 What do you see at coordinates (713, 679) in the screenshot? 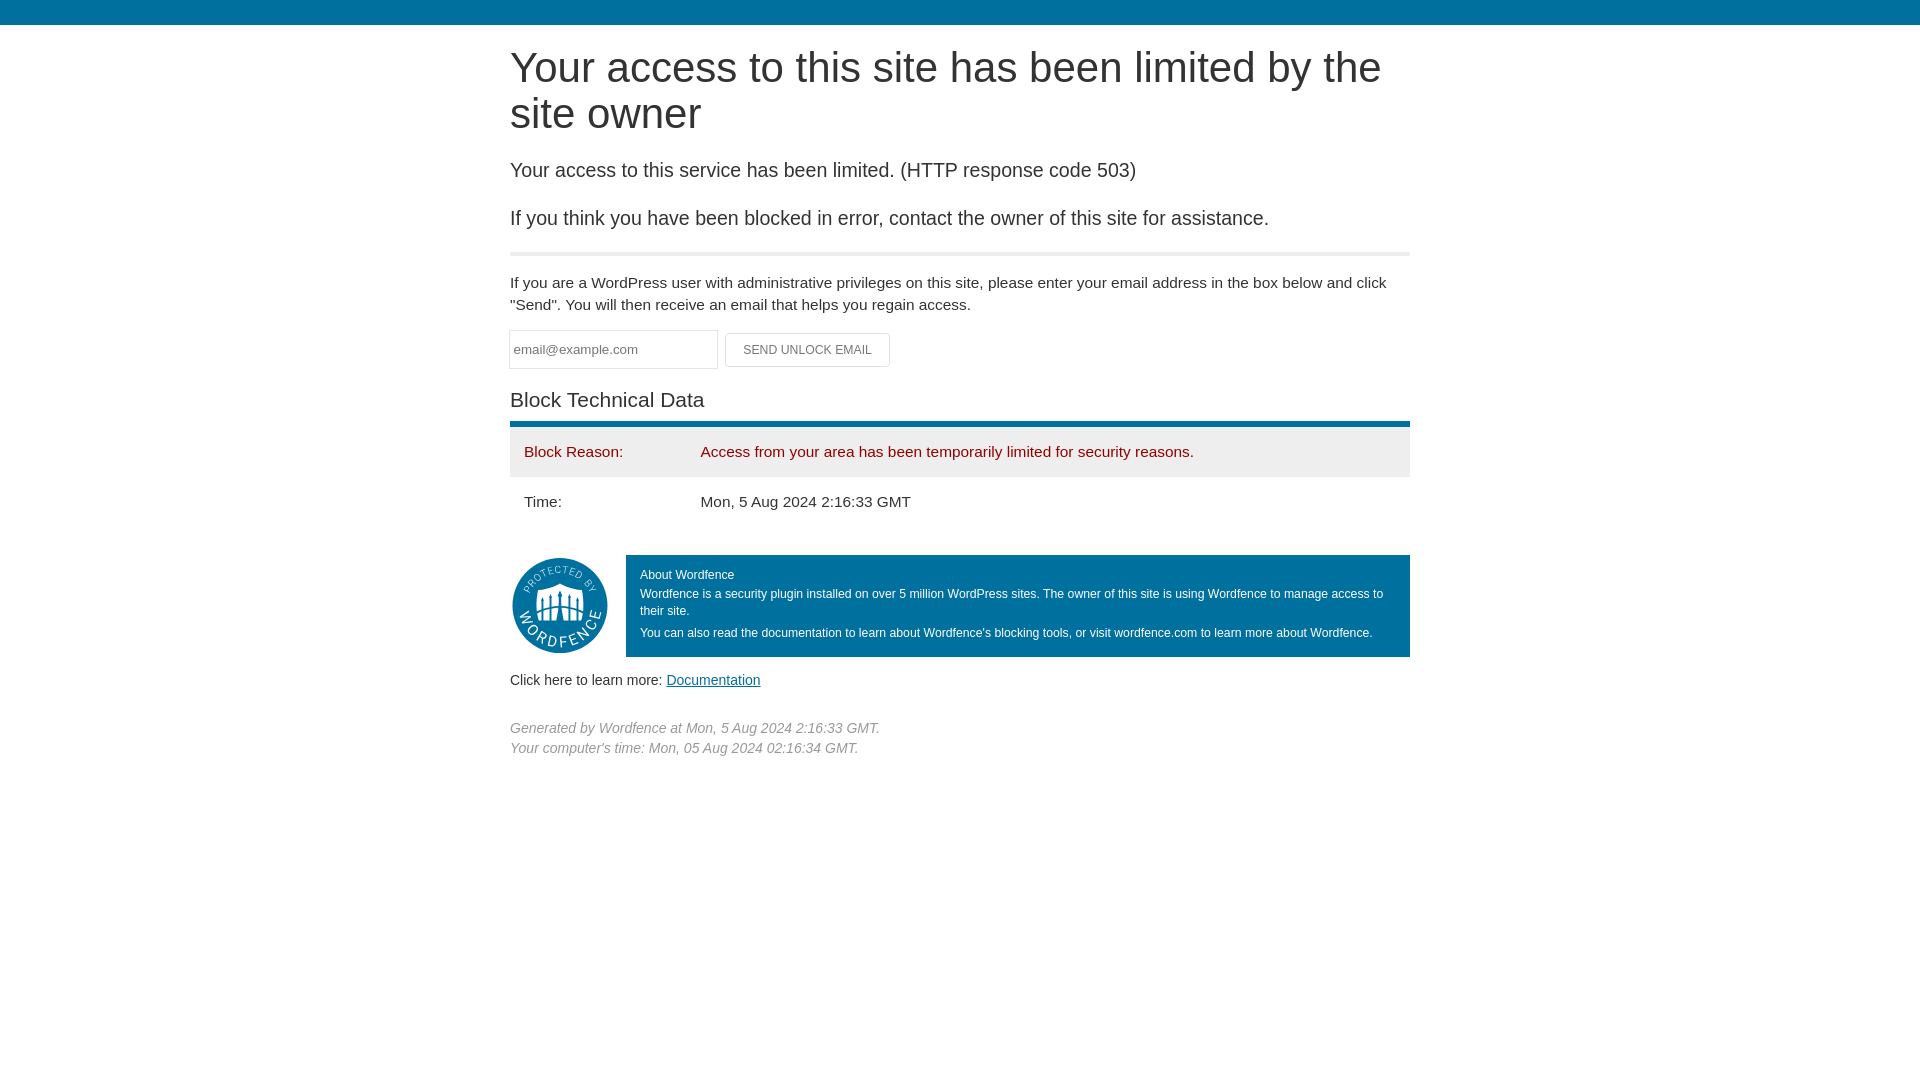
I see `Documentation` at bounding box center [713, 679].